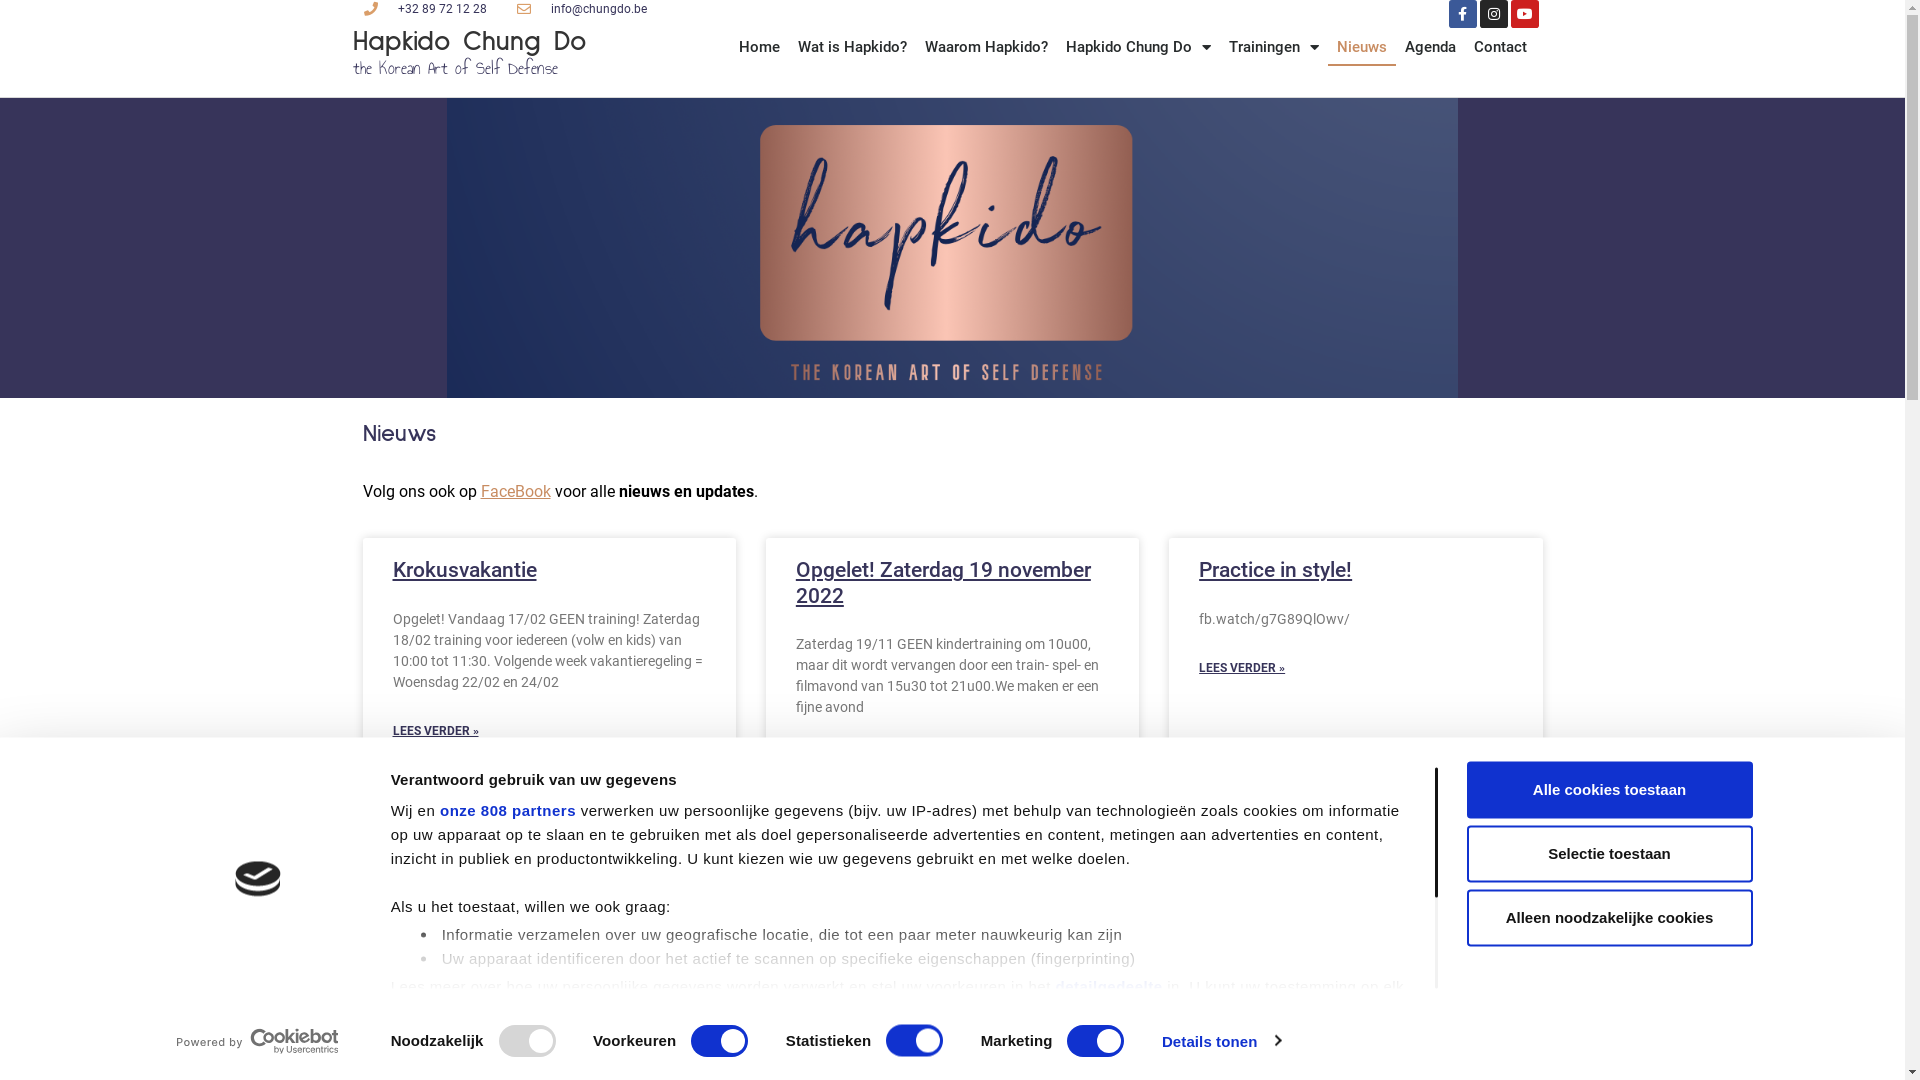 The height and width of the screenshot is (1080, 1920). I want to click on Nieuws, so click(1362, 47).